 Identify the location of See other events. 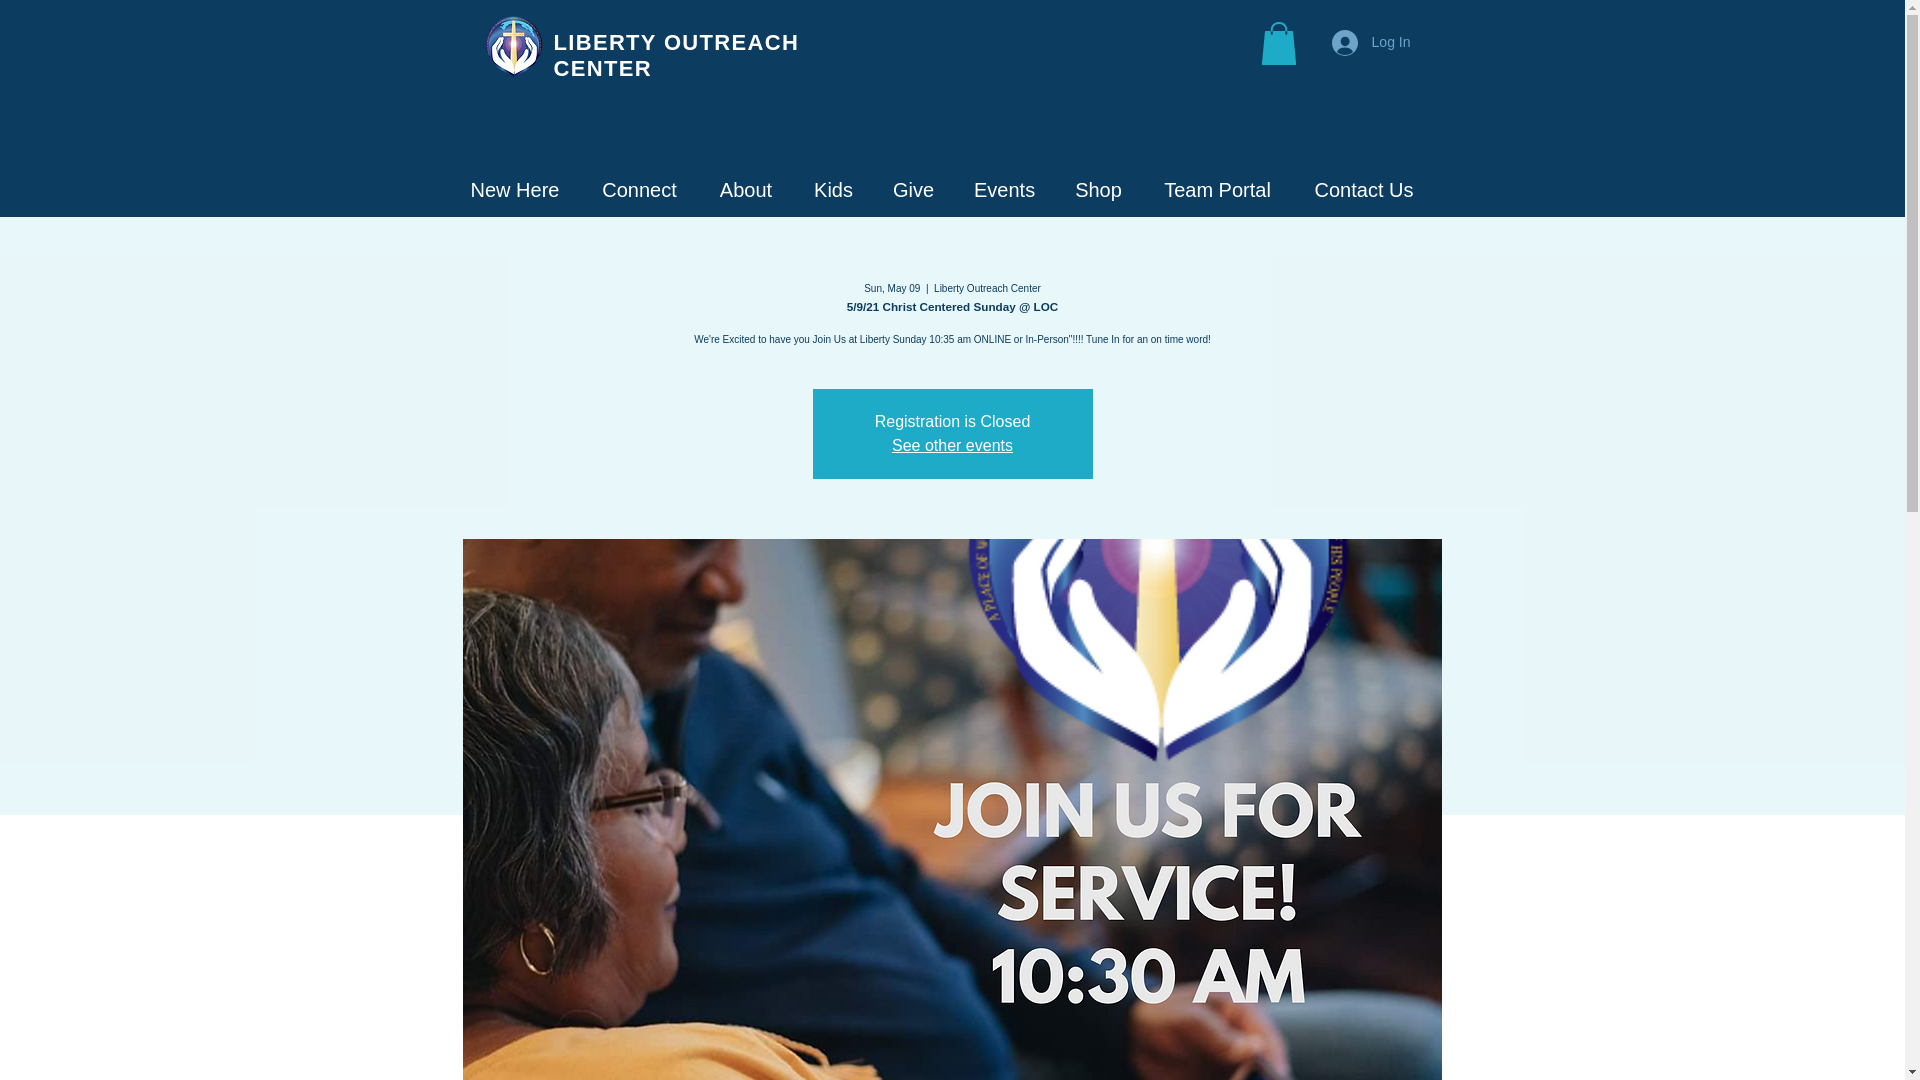
(952, 445).